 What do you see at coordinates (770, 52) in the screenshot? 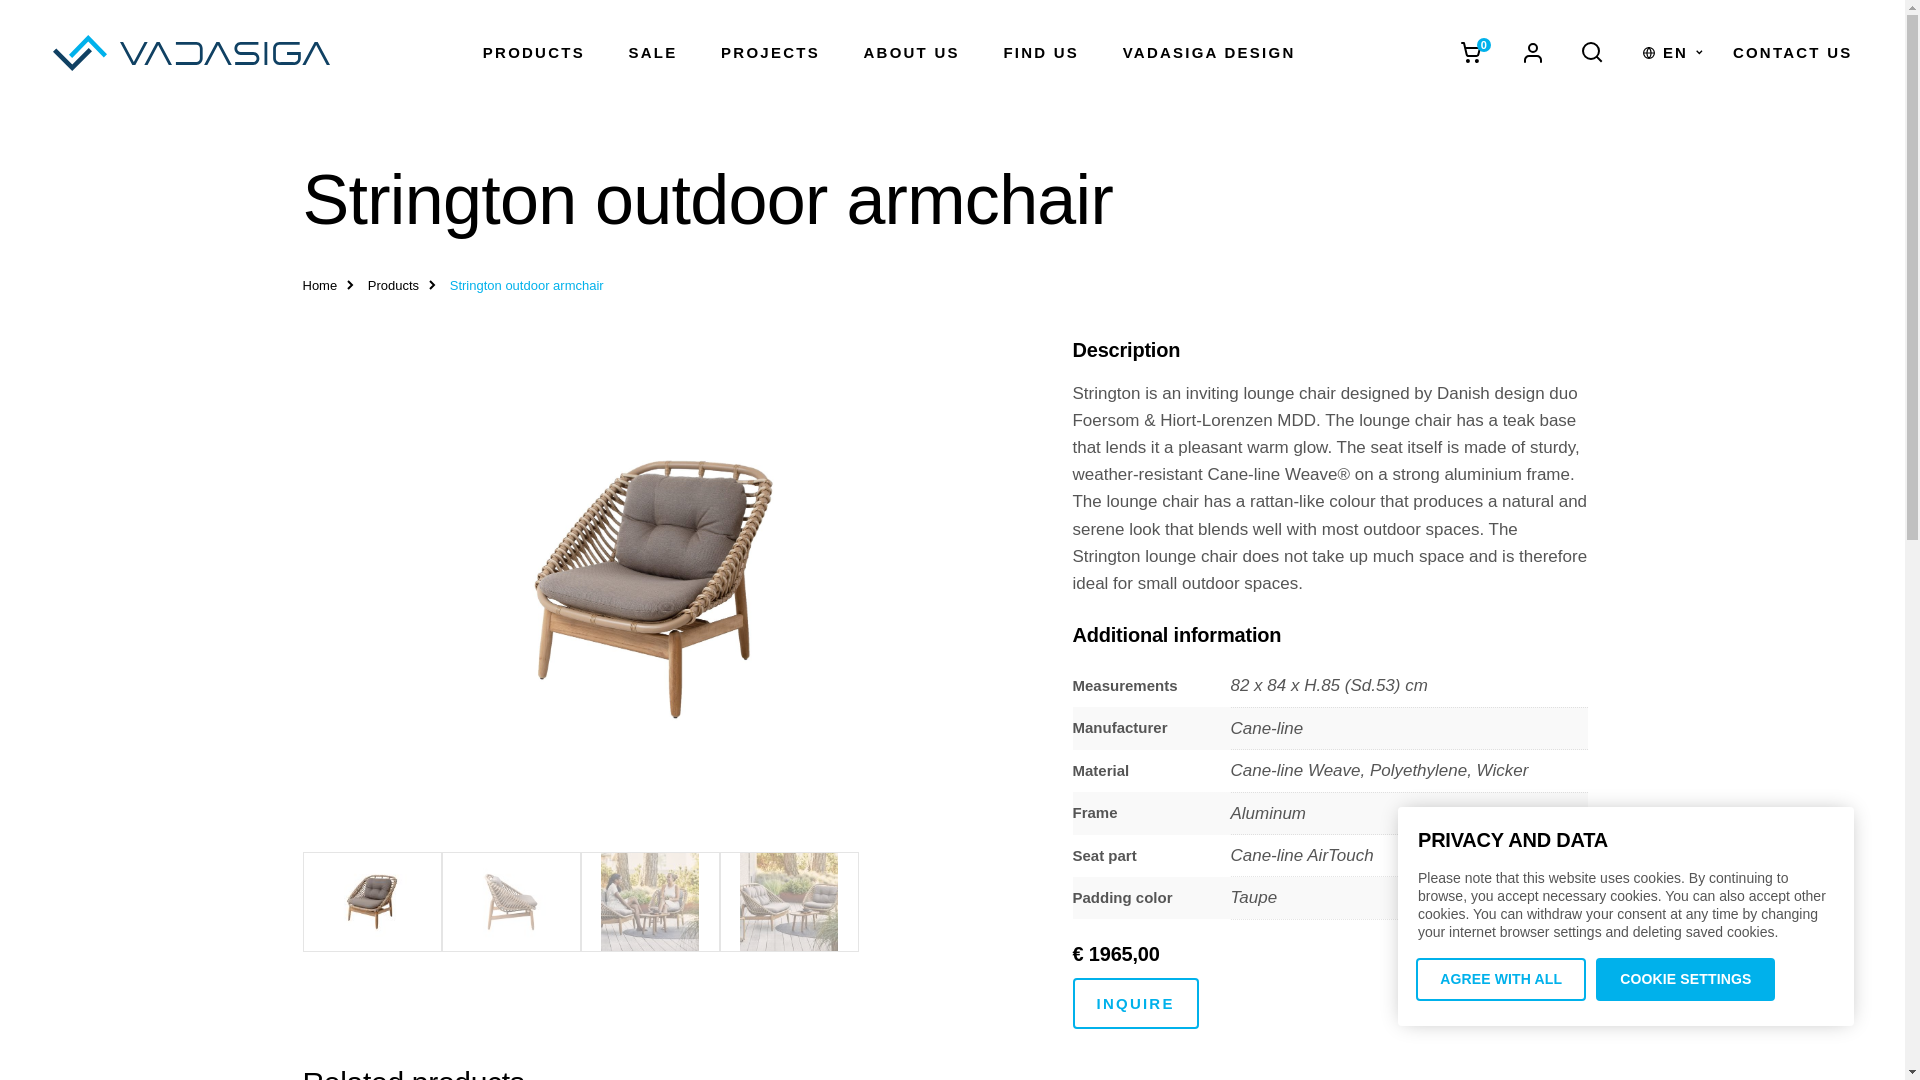
I see `PROJECTS` at bounding box center [770, 52].